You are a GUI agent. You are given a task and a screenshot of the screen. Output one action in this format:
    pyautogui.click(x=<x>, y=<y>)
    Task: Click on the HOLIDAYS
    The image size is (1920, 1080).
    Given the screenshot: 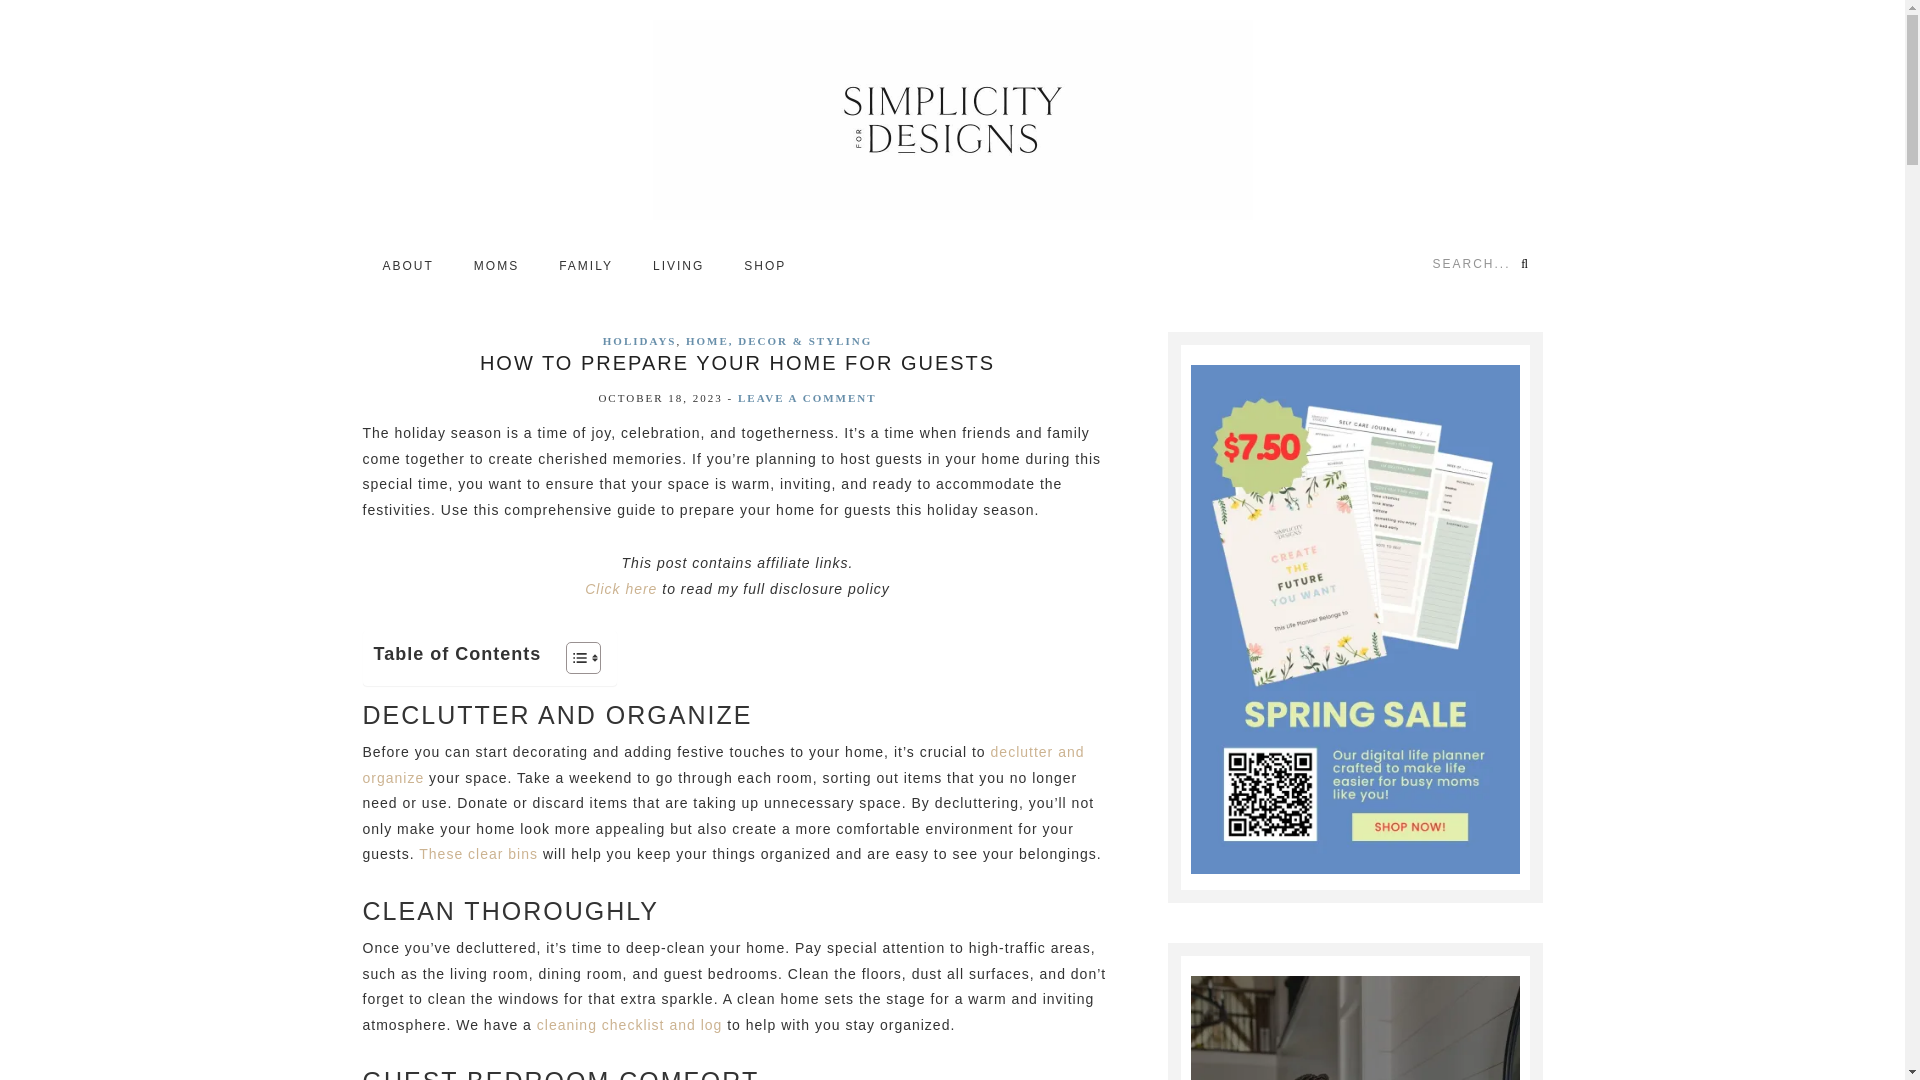 What is the action you would take?
    pyautogui.click(x=640, y=340)
    